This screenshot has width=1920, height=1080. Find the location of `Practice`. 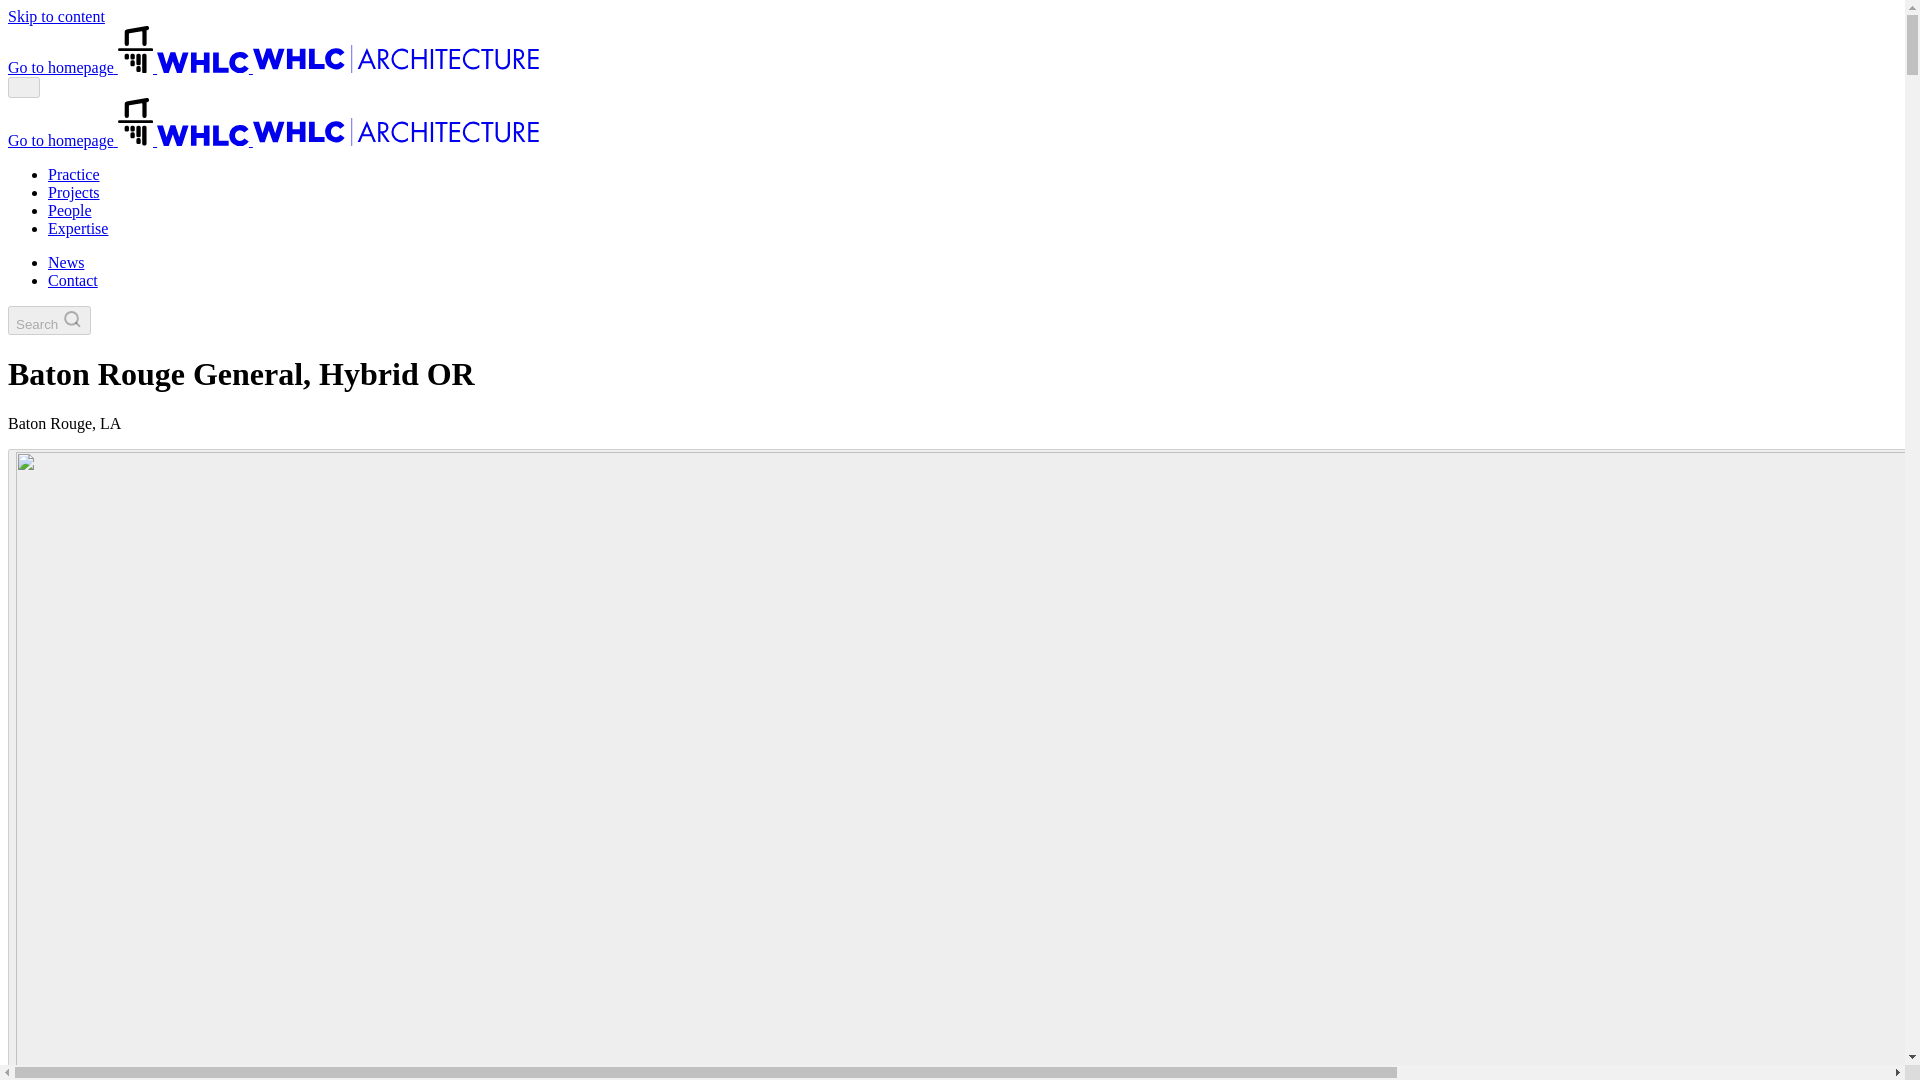

Practice is located at coordinates (74, 174).